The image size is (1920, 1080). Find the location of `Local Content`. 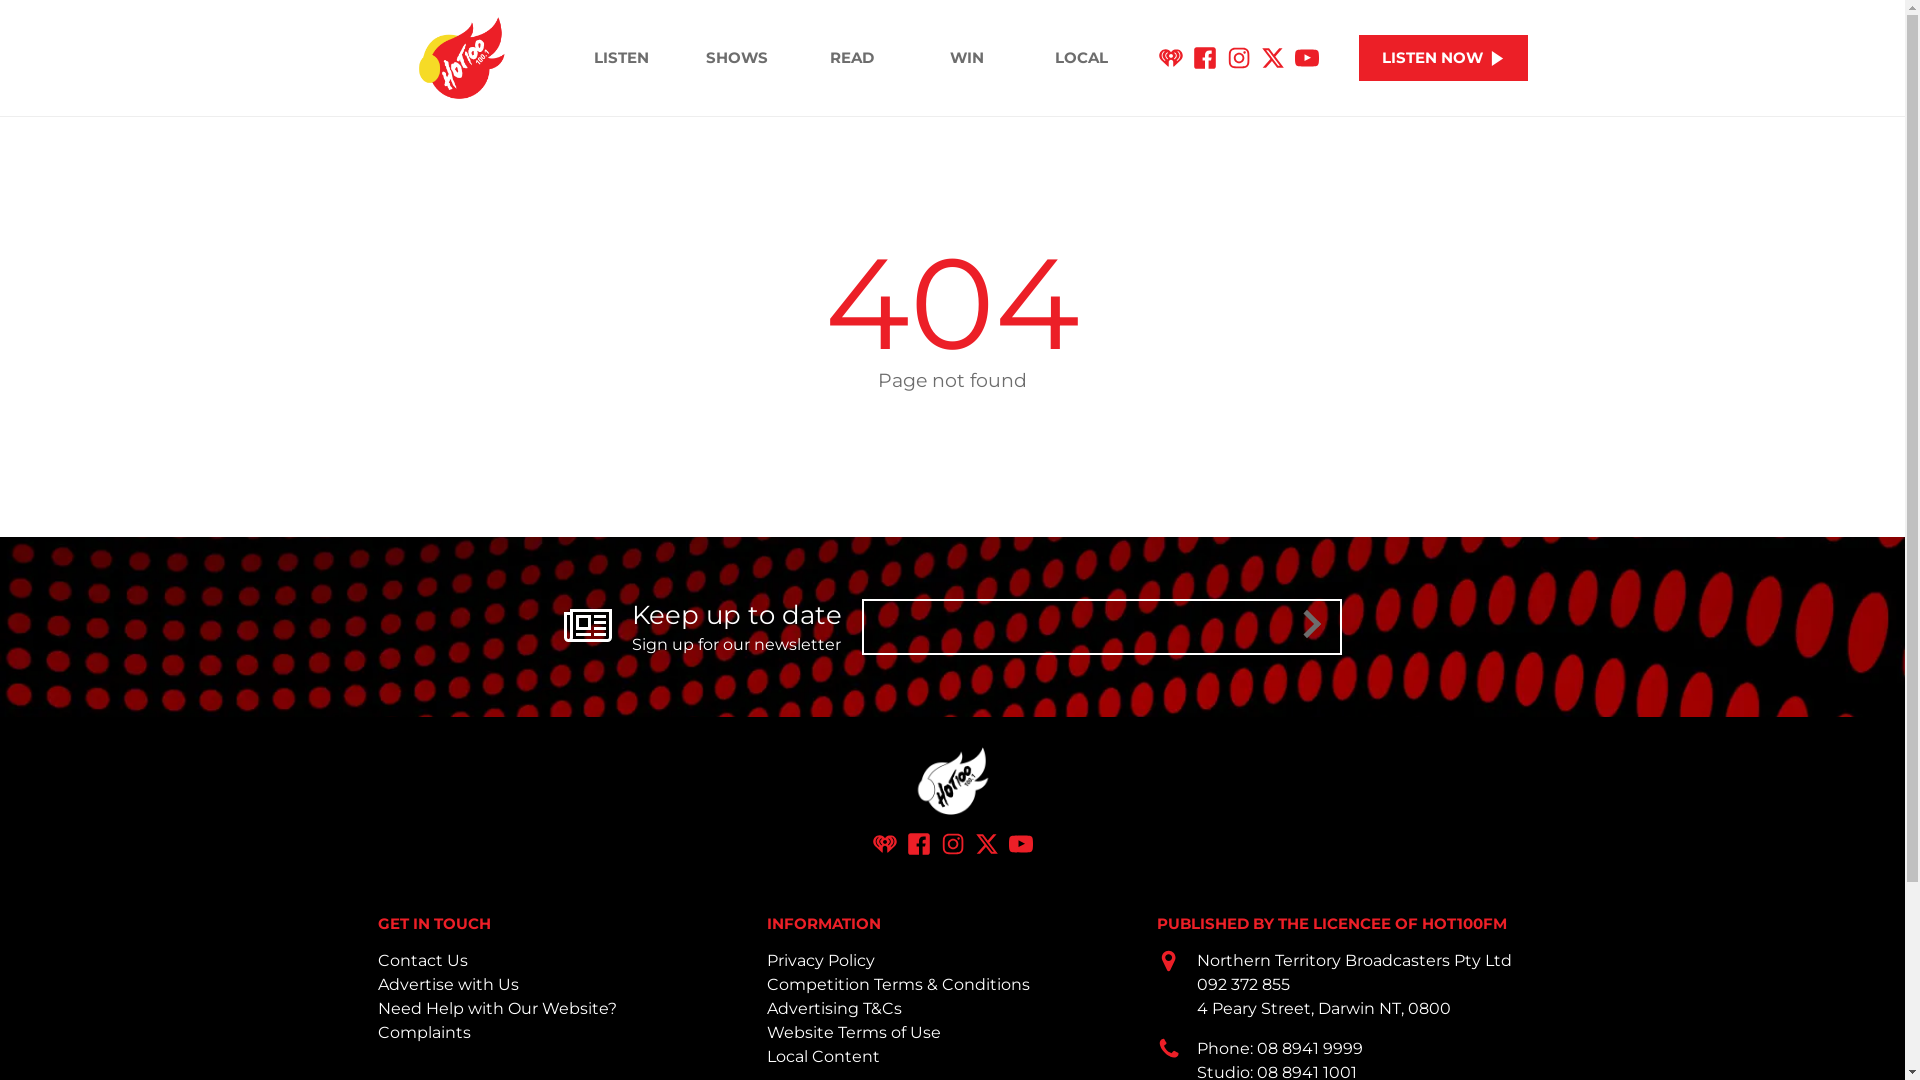

Local Content is located at coordinates (824, 1056).